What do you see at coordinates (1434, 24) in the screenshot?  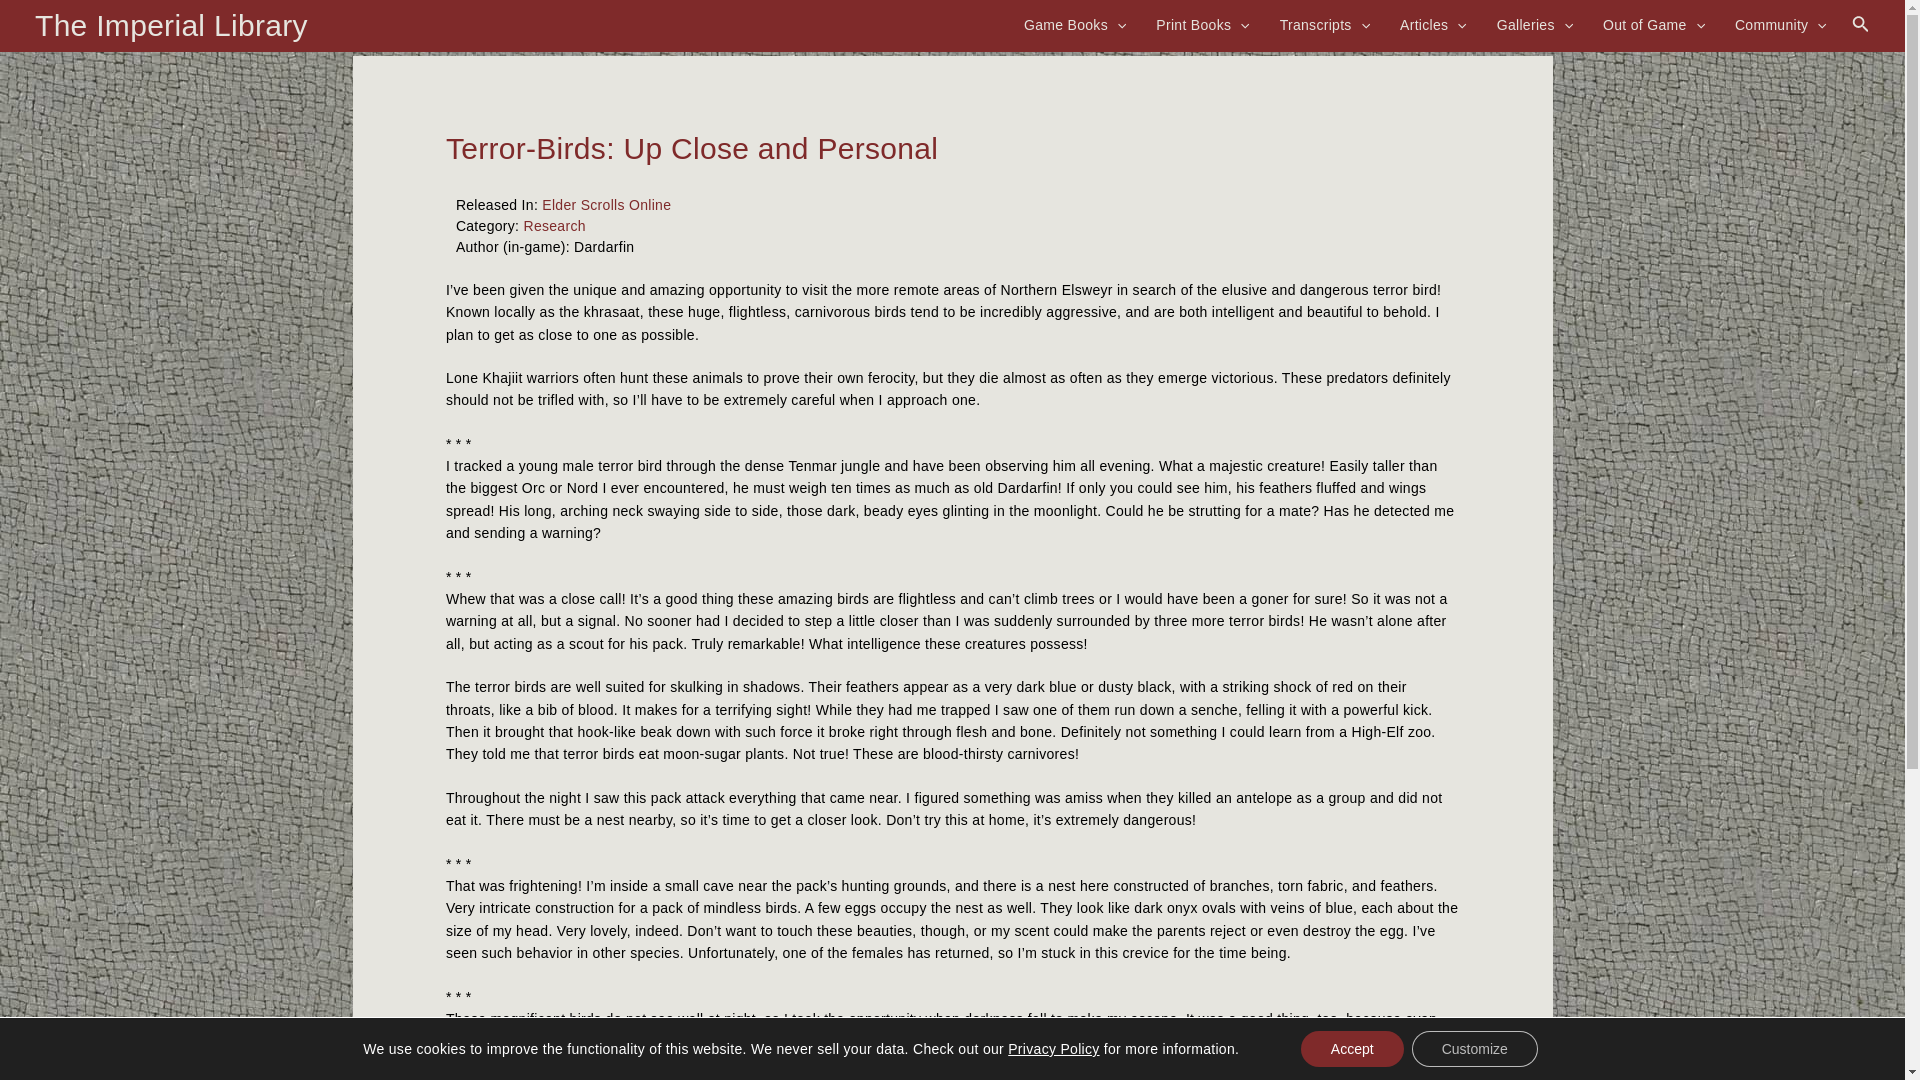 I see `Articles` at bounding box center [1434, 24].